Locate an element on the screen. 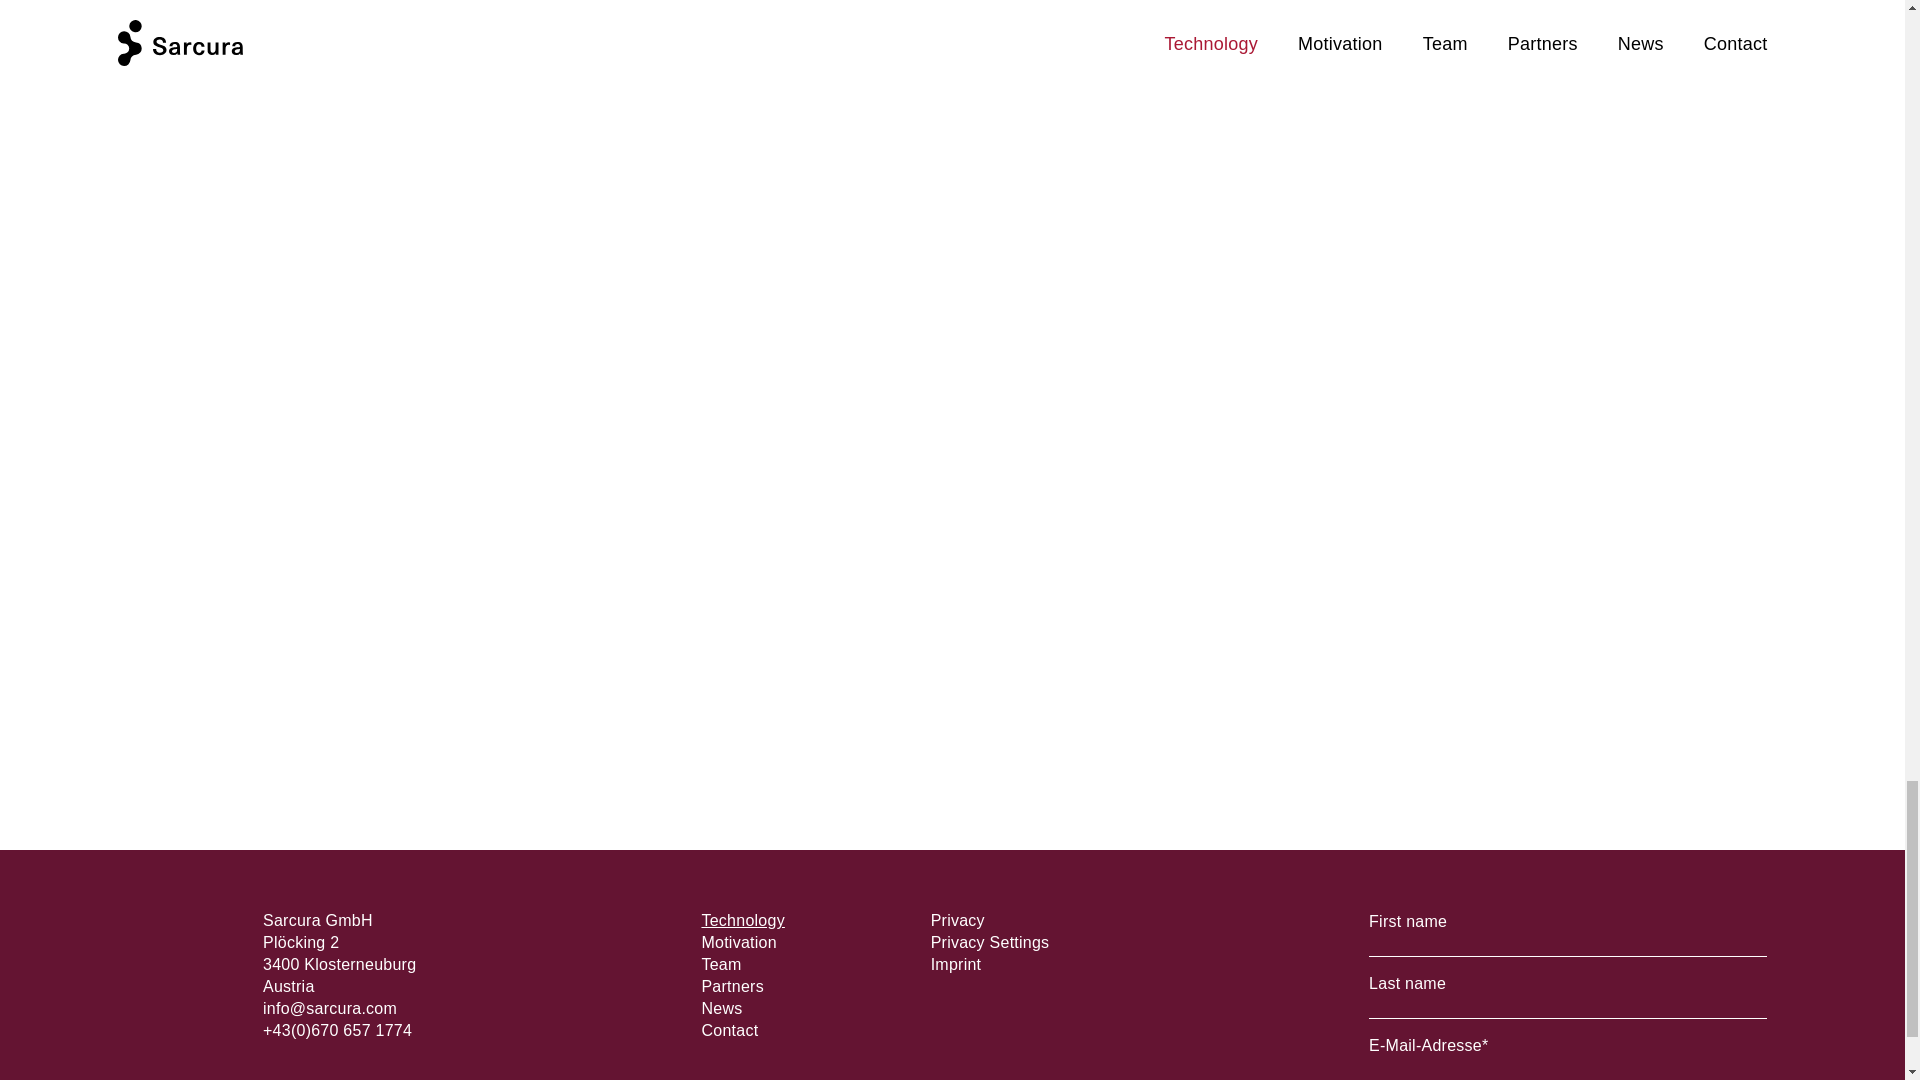  Imprint is located at coordinates (956, 964).